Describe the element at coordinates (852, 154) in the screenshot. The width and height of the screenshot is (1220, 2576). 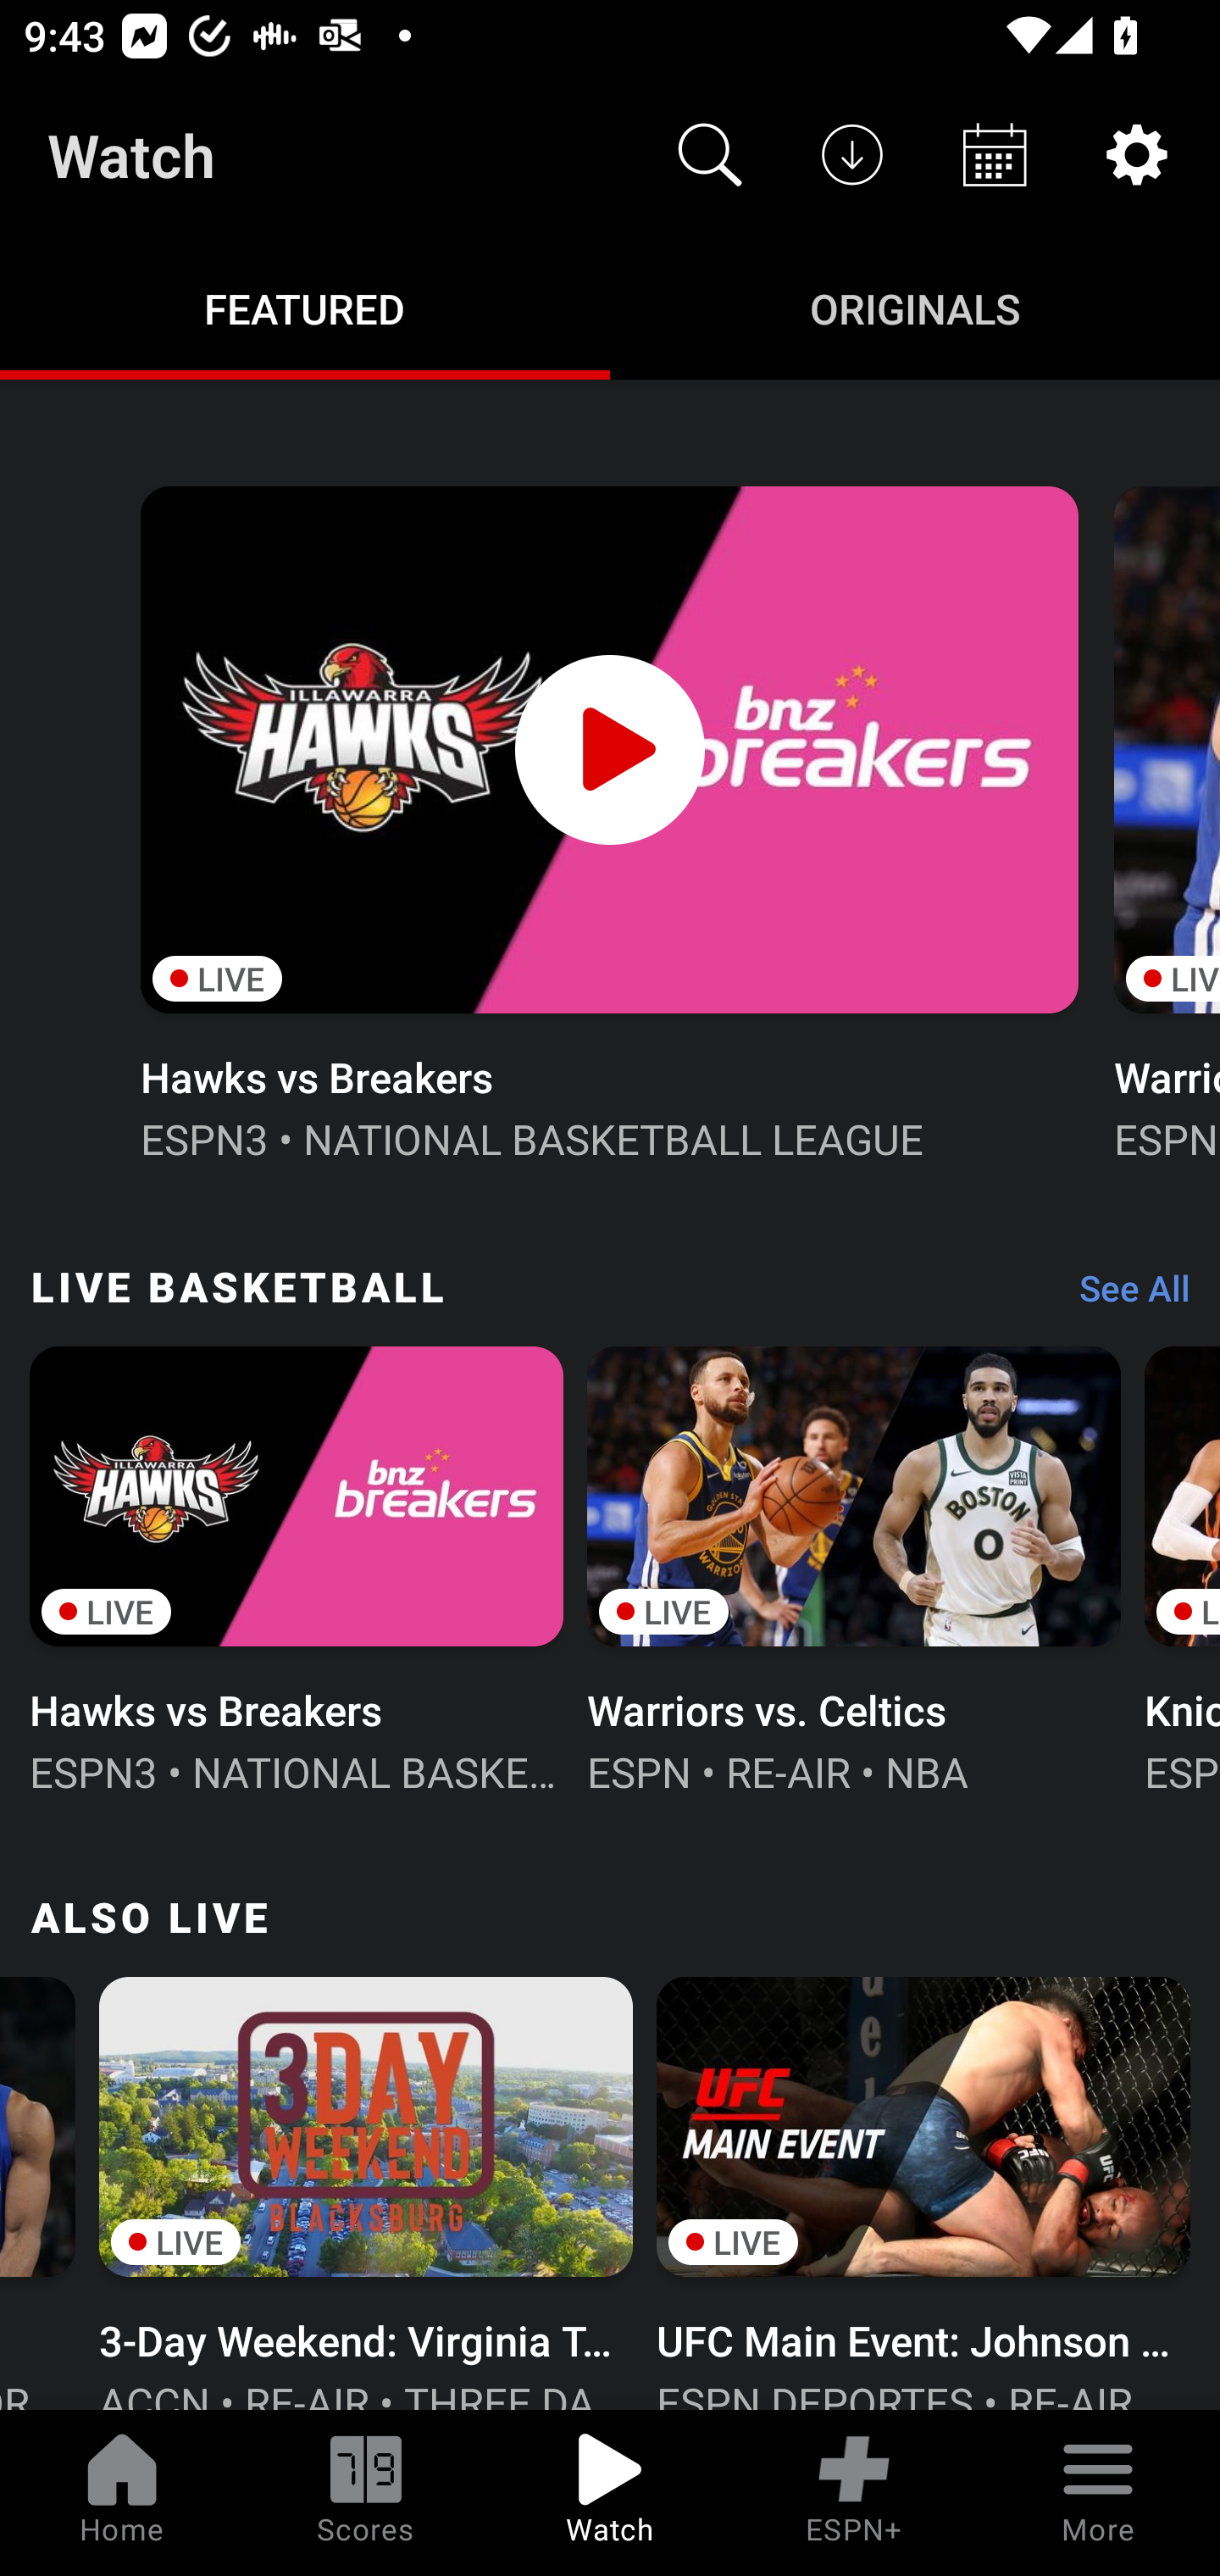
I see `Downloads` at that location.